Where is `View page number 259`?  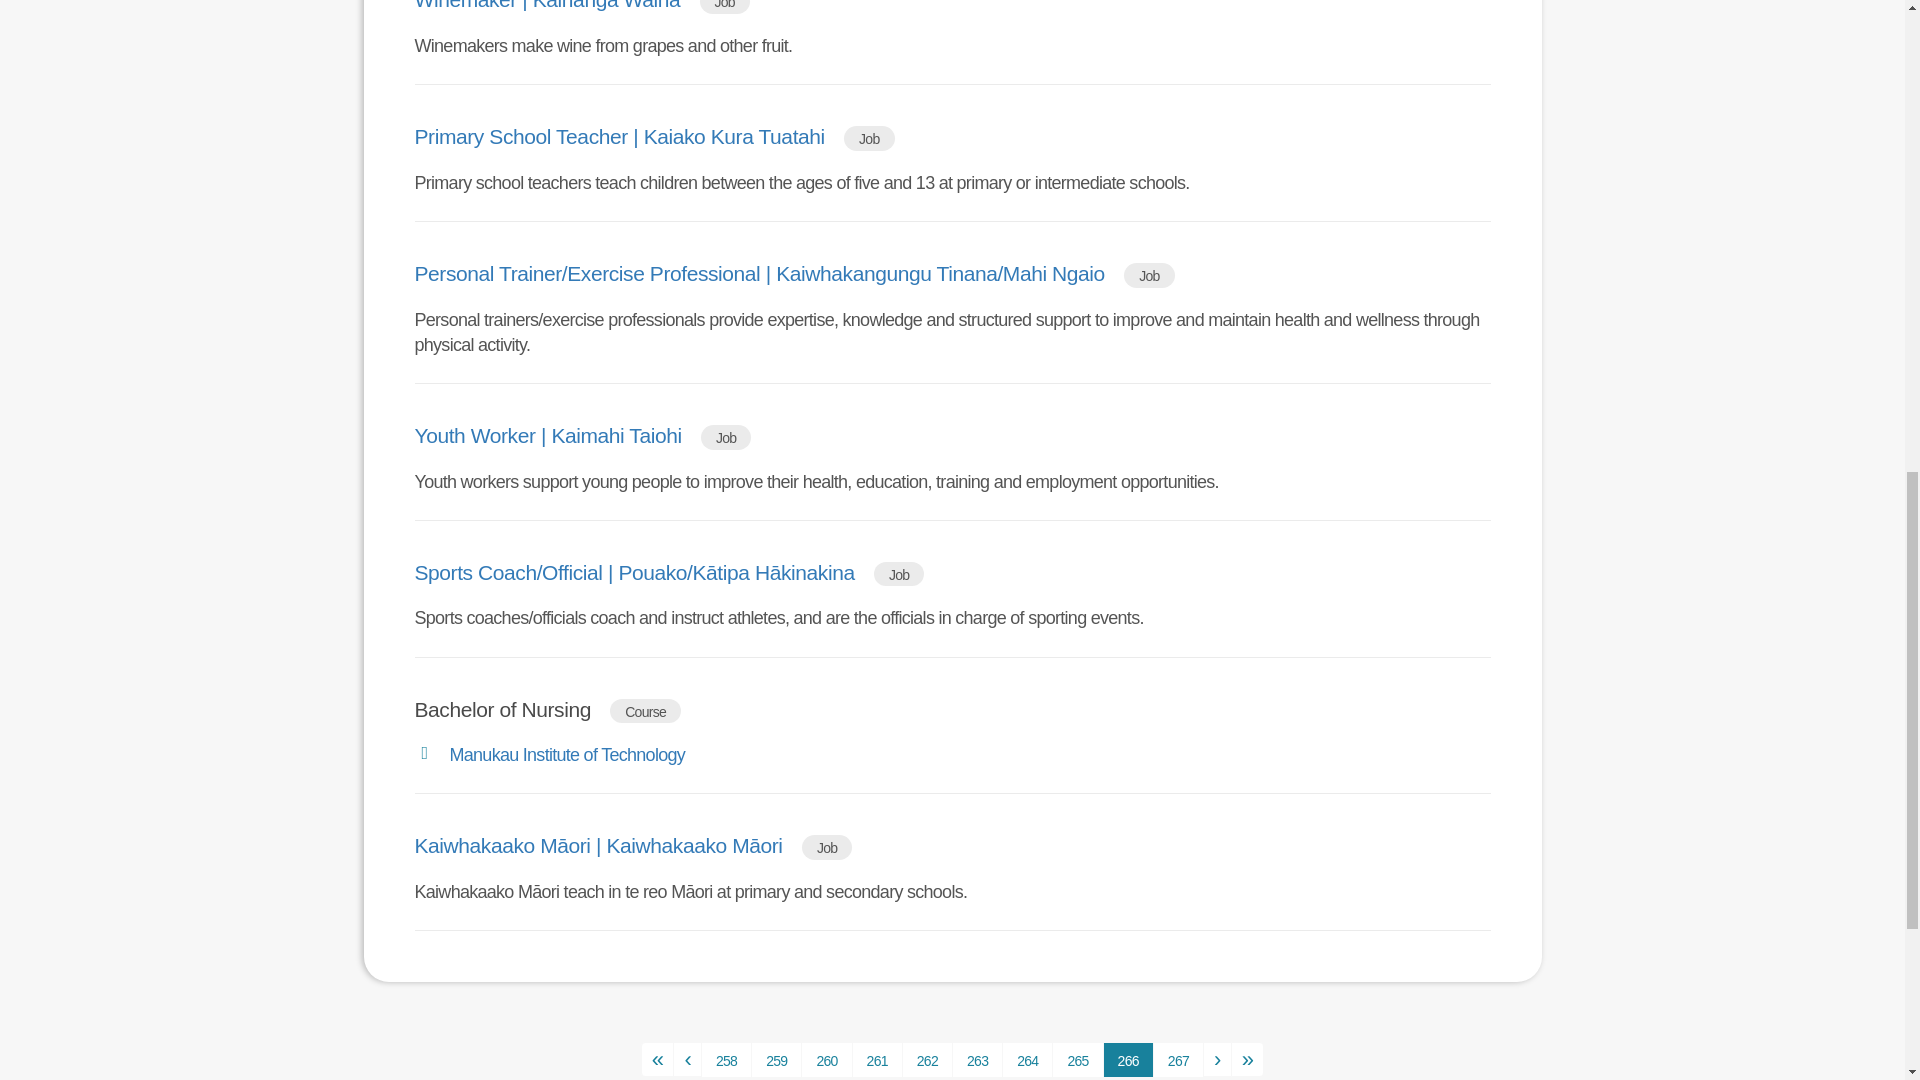
View page number 259 is located at coordinates (776, 1060).